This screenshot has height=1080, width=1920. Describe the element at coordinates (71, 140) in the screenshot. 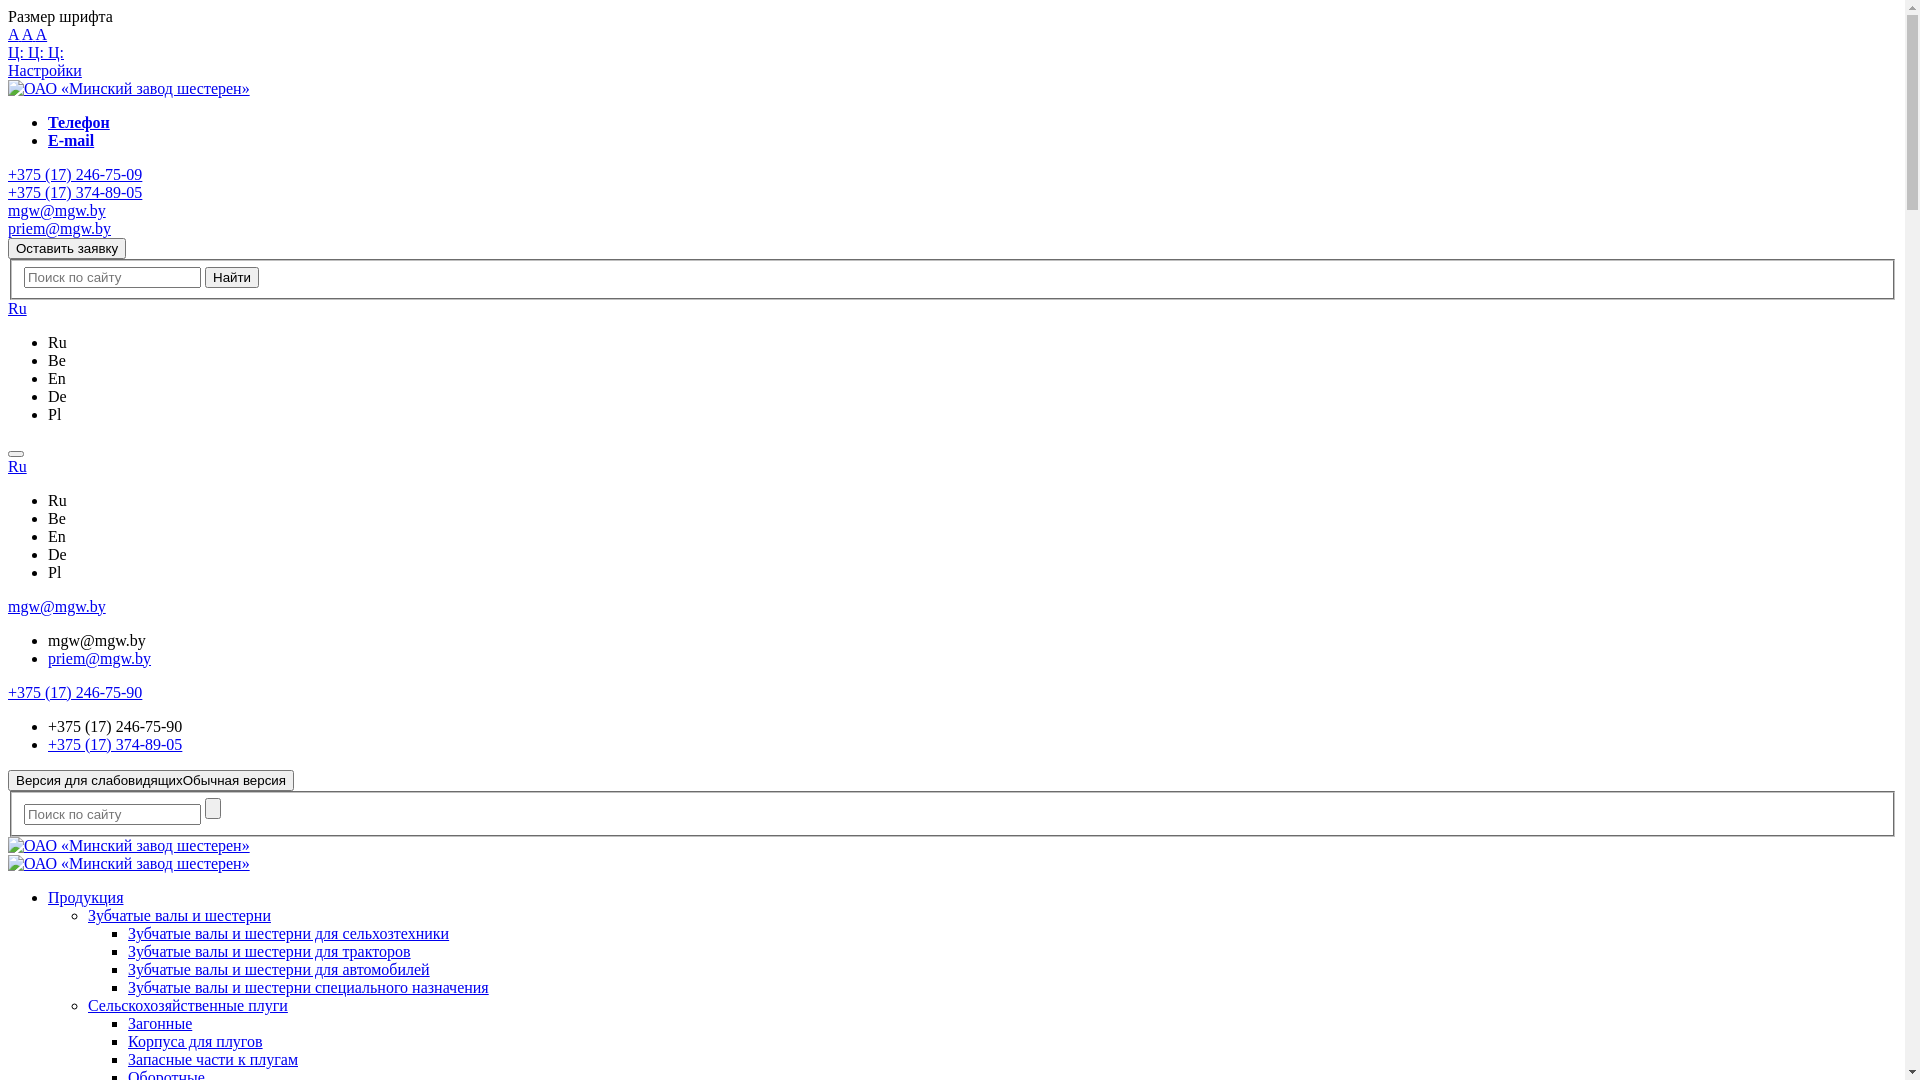

I see `E-mail` at that location.